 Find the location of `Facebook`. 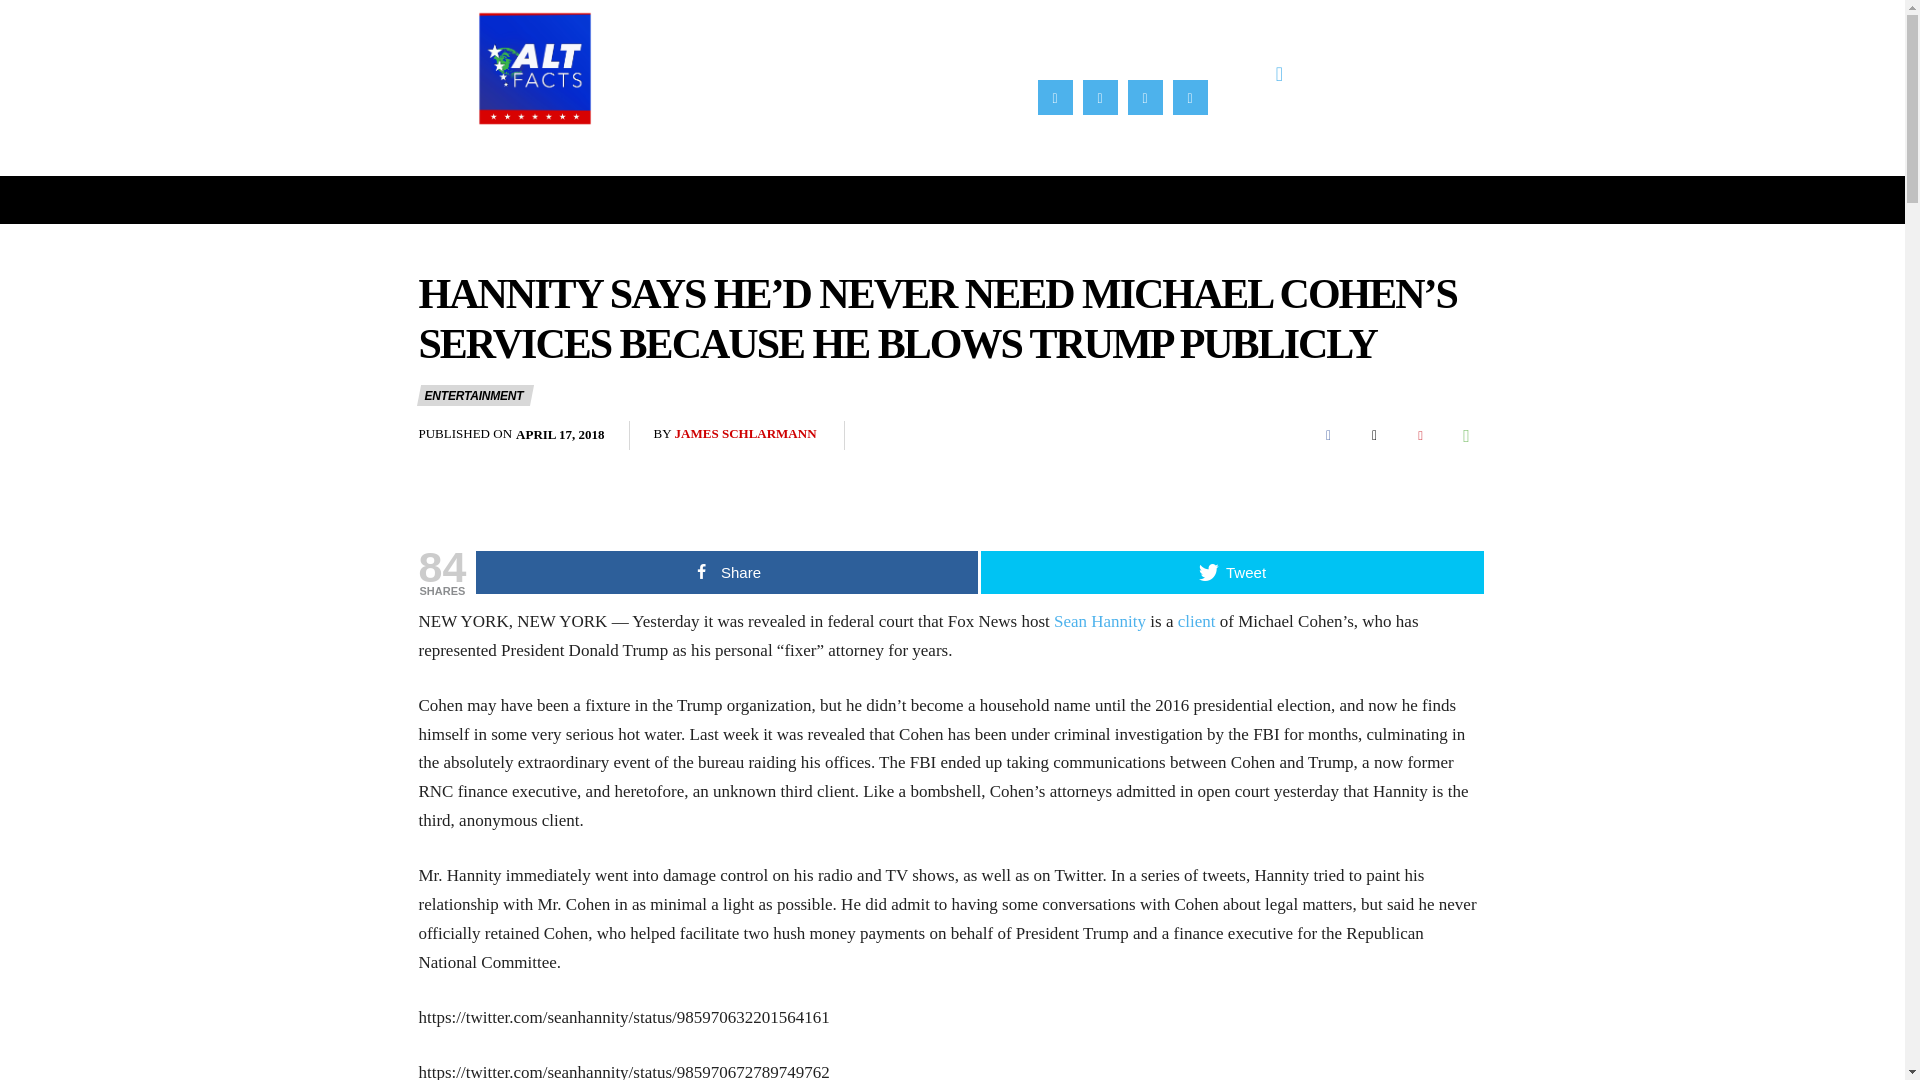

Facebook is located at coordinates (1327, 435).